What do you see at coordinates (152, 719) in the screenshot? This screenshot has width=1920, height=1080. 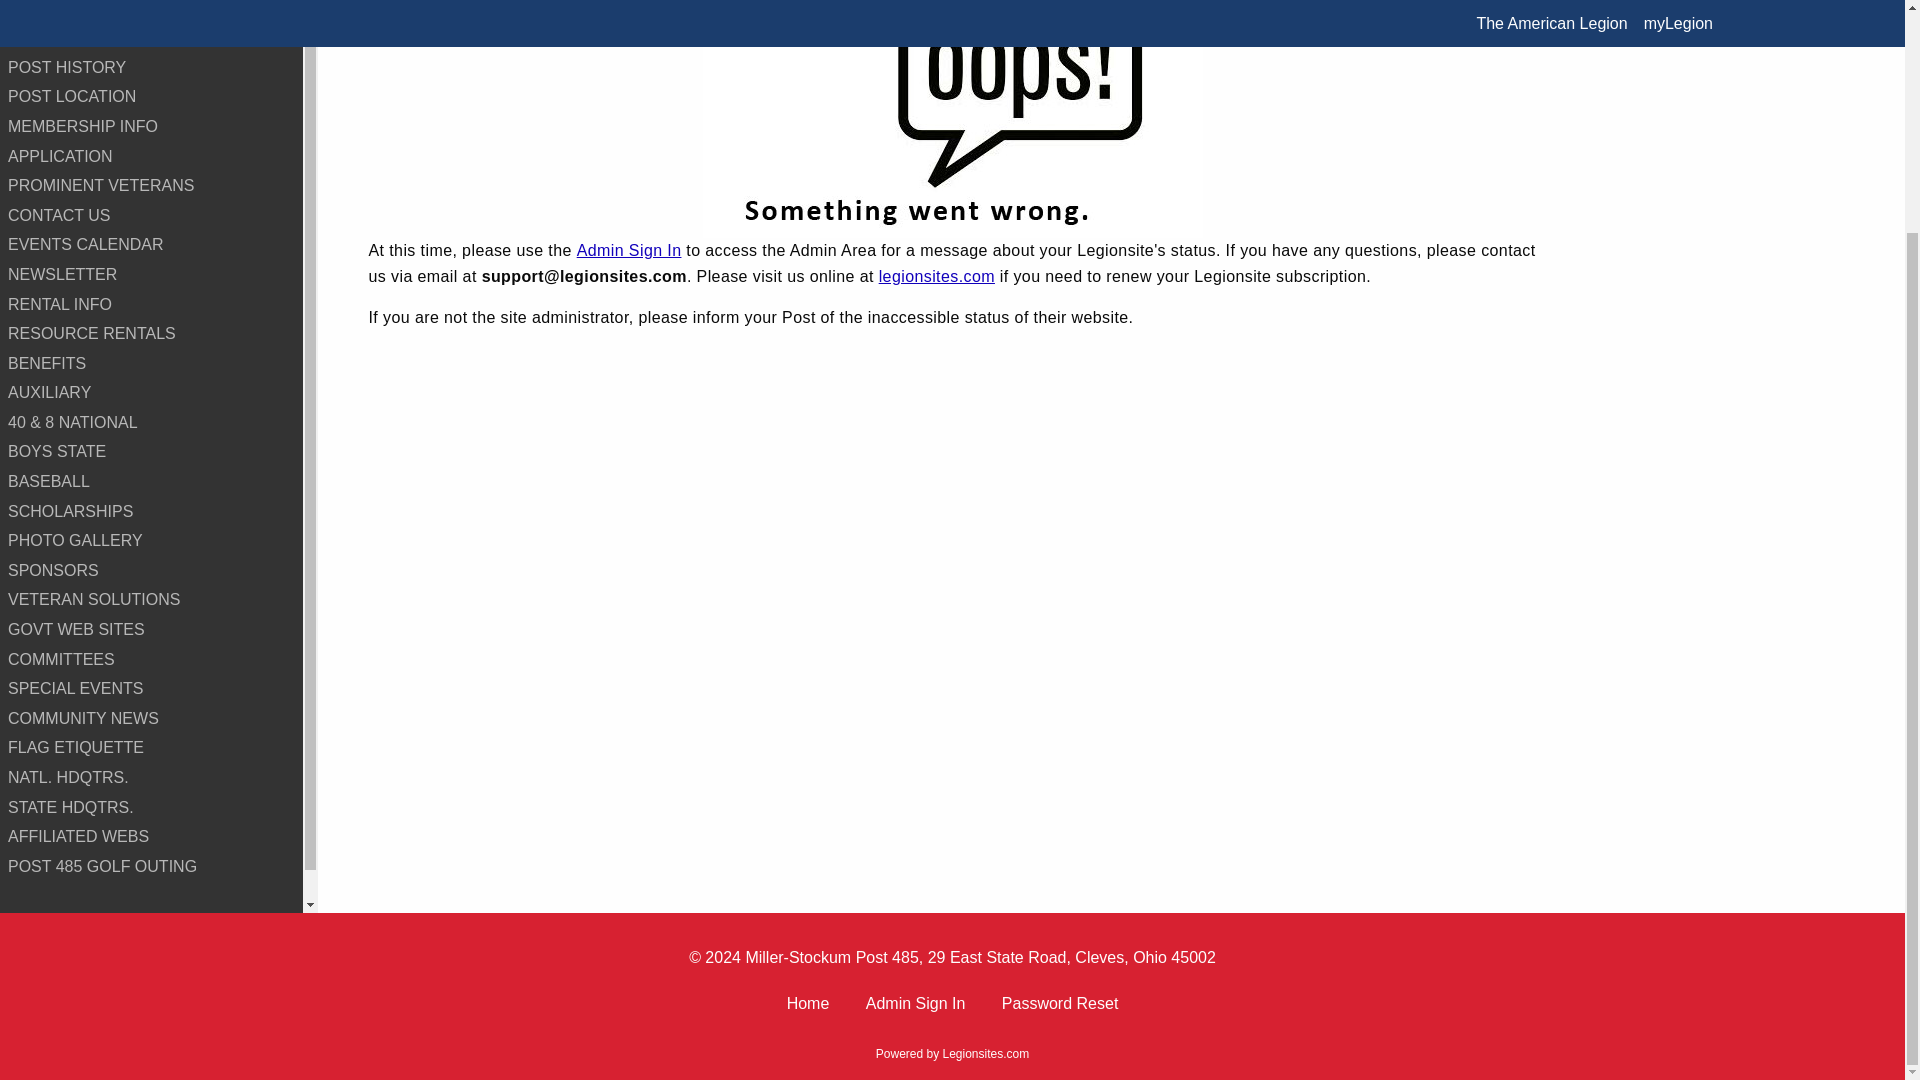 I see `COMMUNITY NEWS` at bounding box center [152, 719].